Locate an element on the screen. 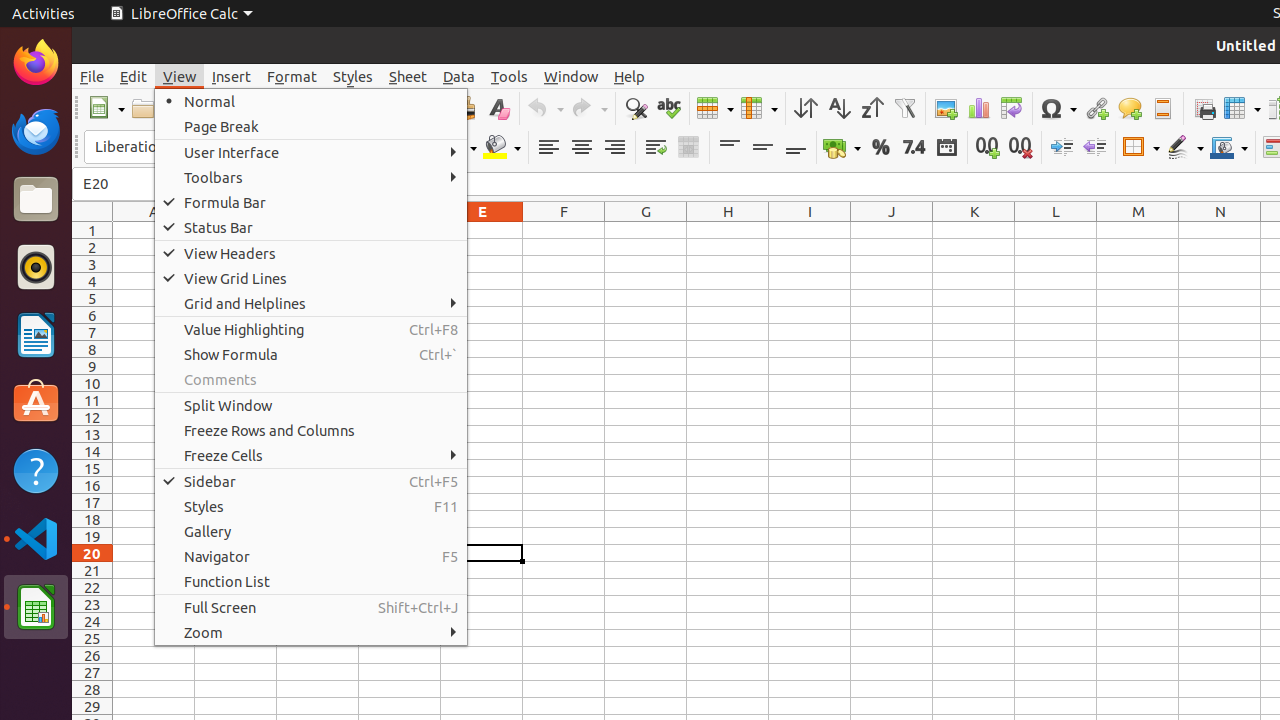 The image size is (1280, 720). Grid and Helplines is located at coordinates (311, 304).